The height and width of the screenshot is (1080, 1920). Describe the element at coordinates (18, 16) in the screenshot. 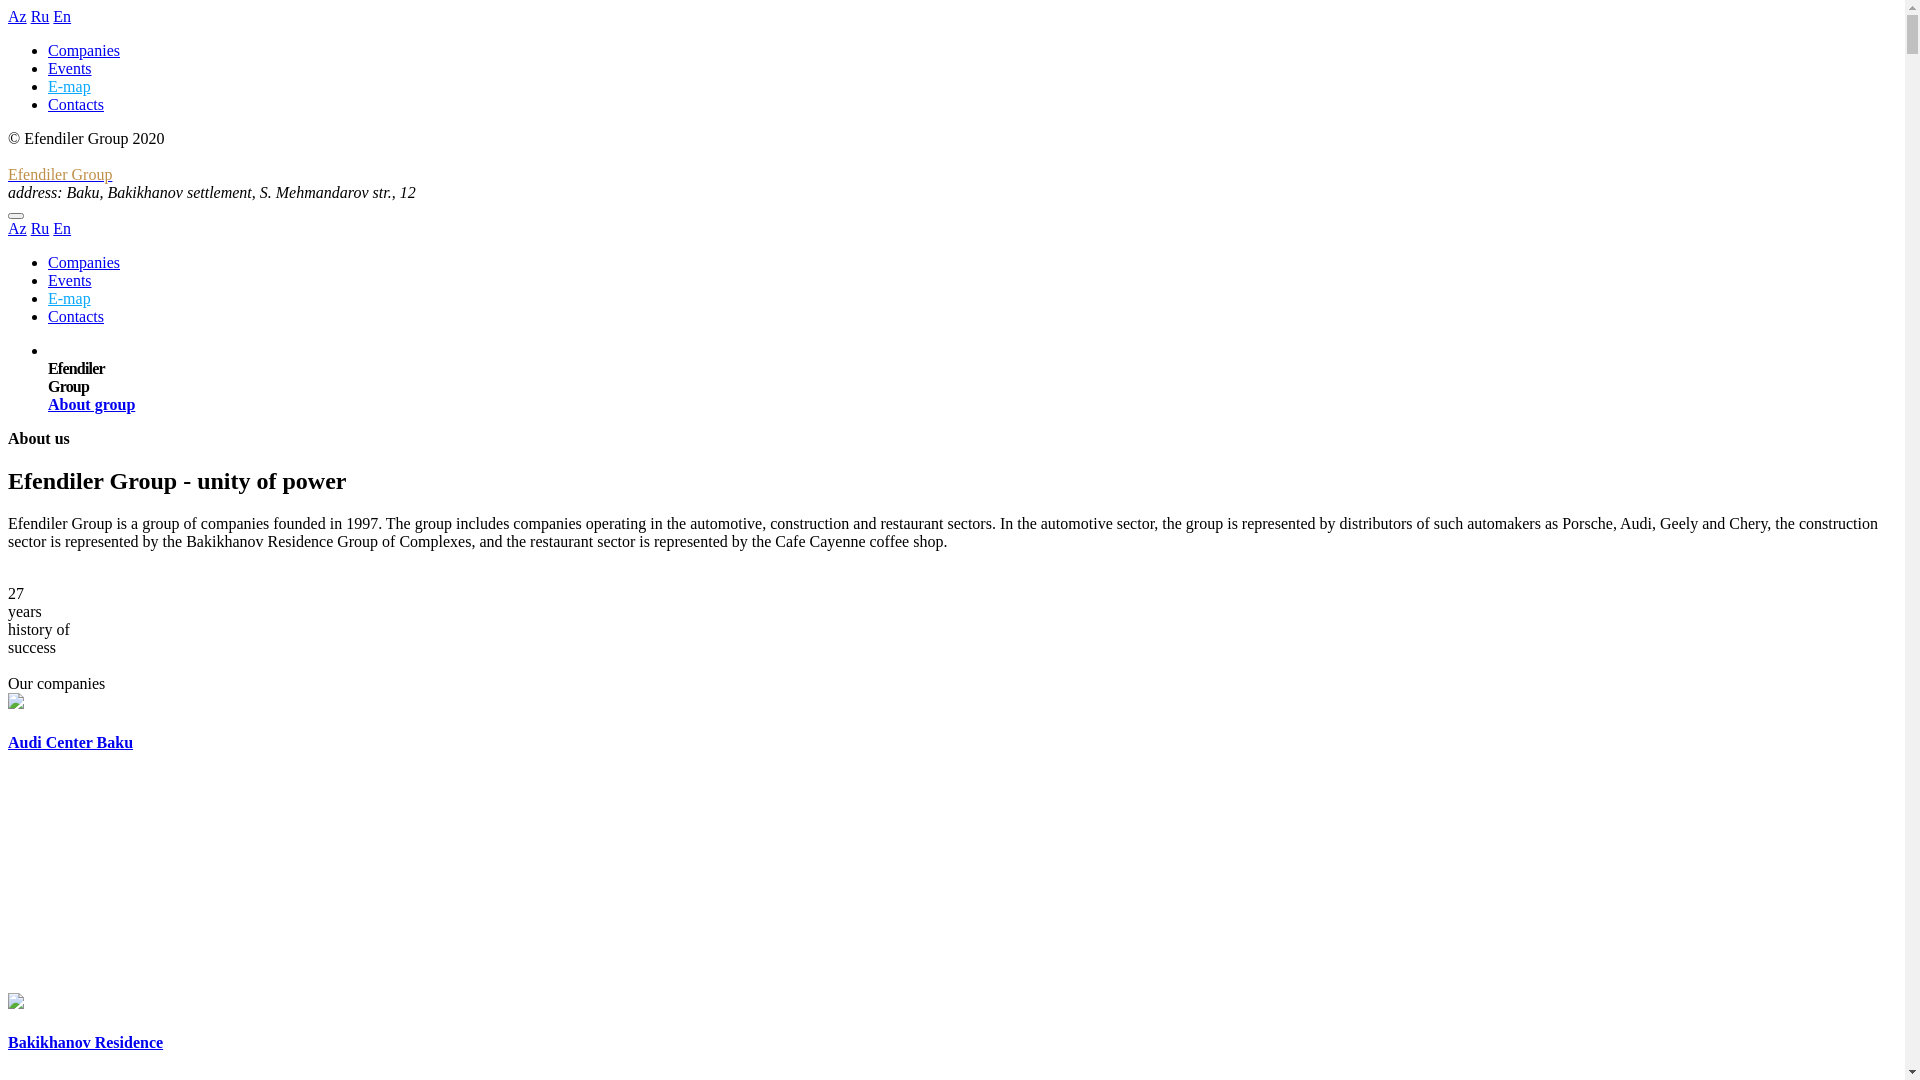

I see `Az` at that location.